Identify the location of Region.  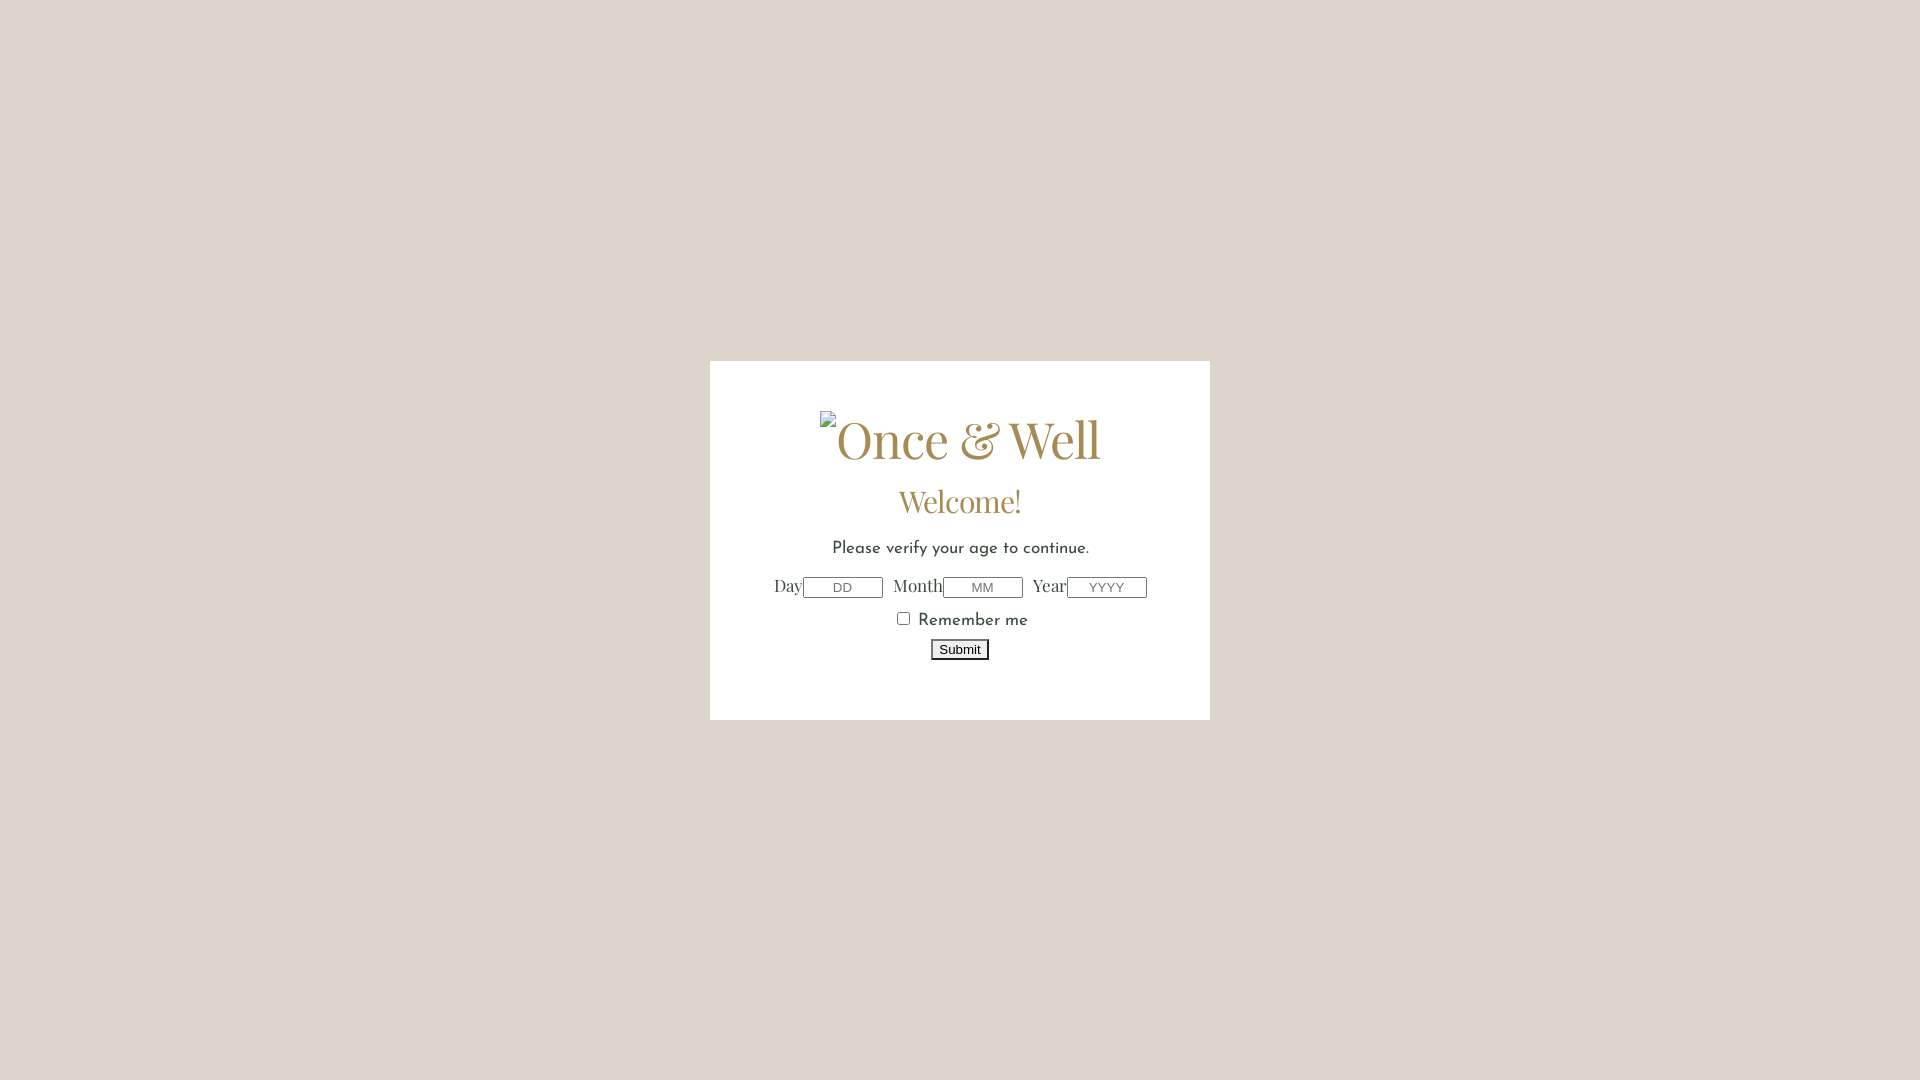
(1340, 38).